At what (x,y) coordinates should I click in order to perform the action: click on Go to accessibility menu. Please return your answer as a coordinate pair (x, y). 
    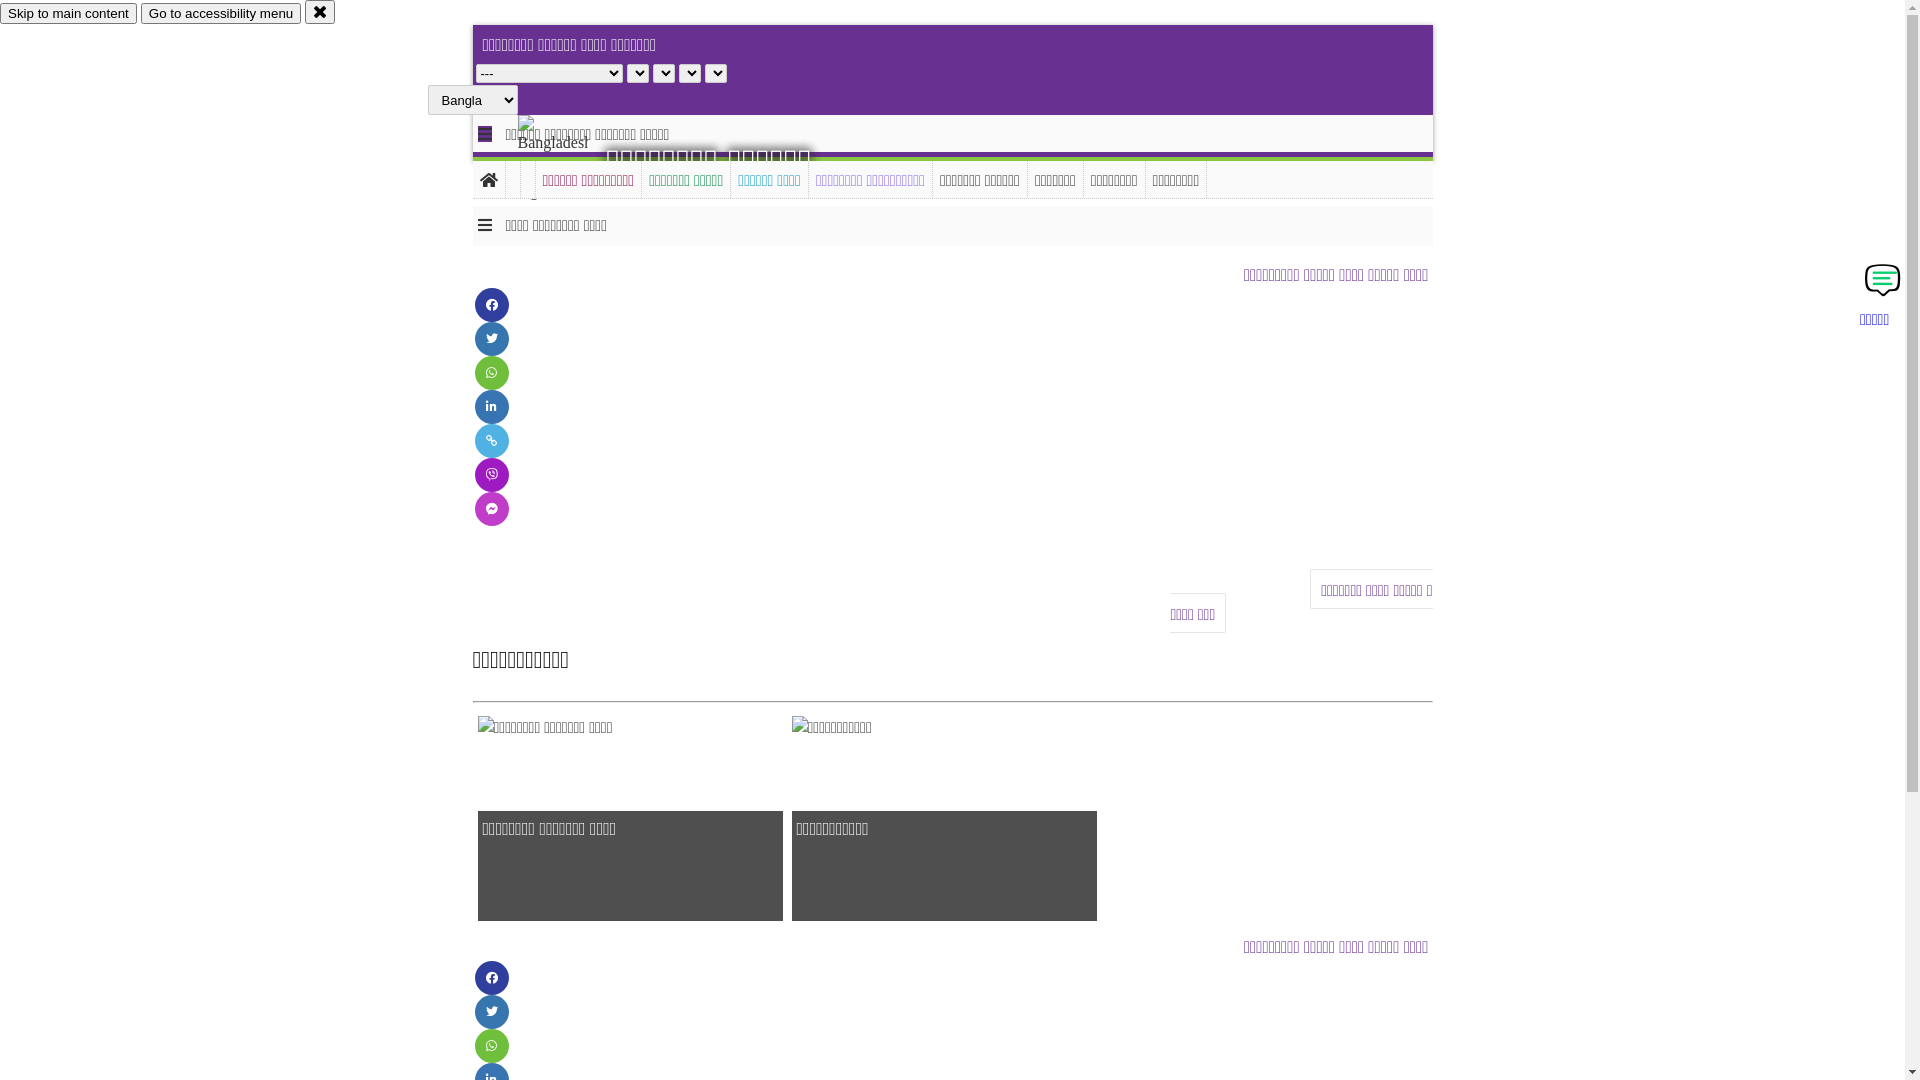
    Looking at the image, I should click on (221, 14).